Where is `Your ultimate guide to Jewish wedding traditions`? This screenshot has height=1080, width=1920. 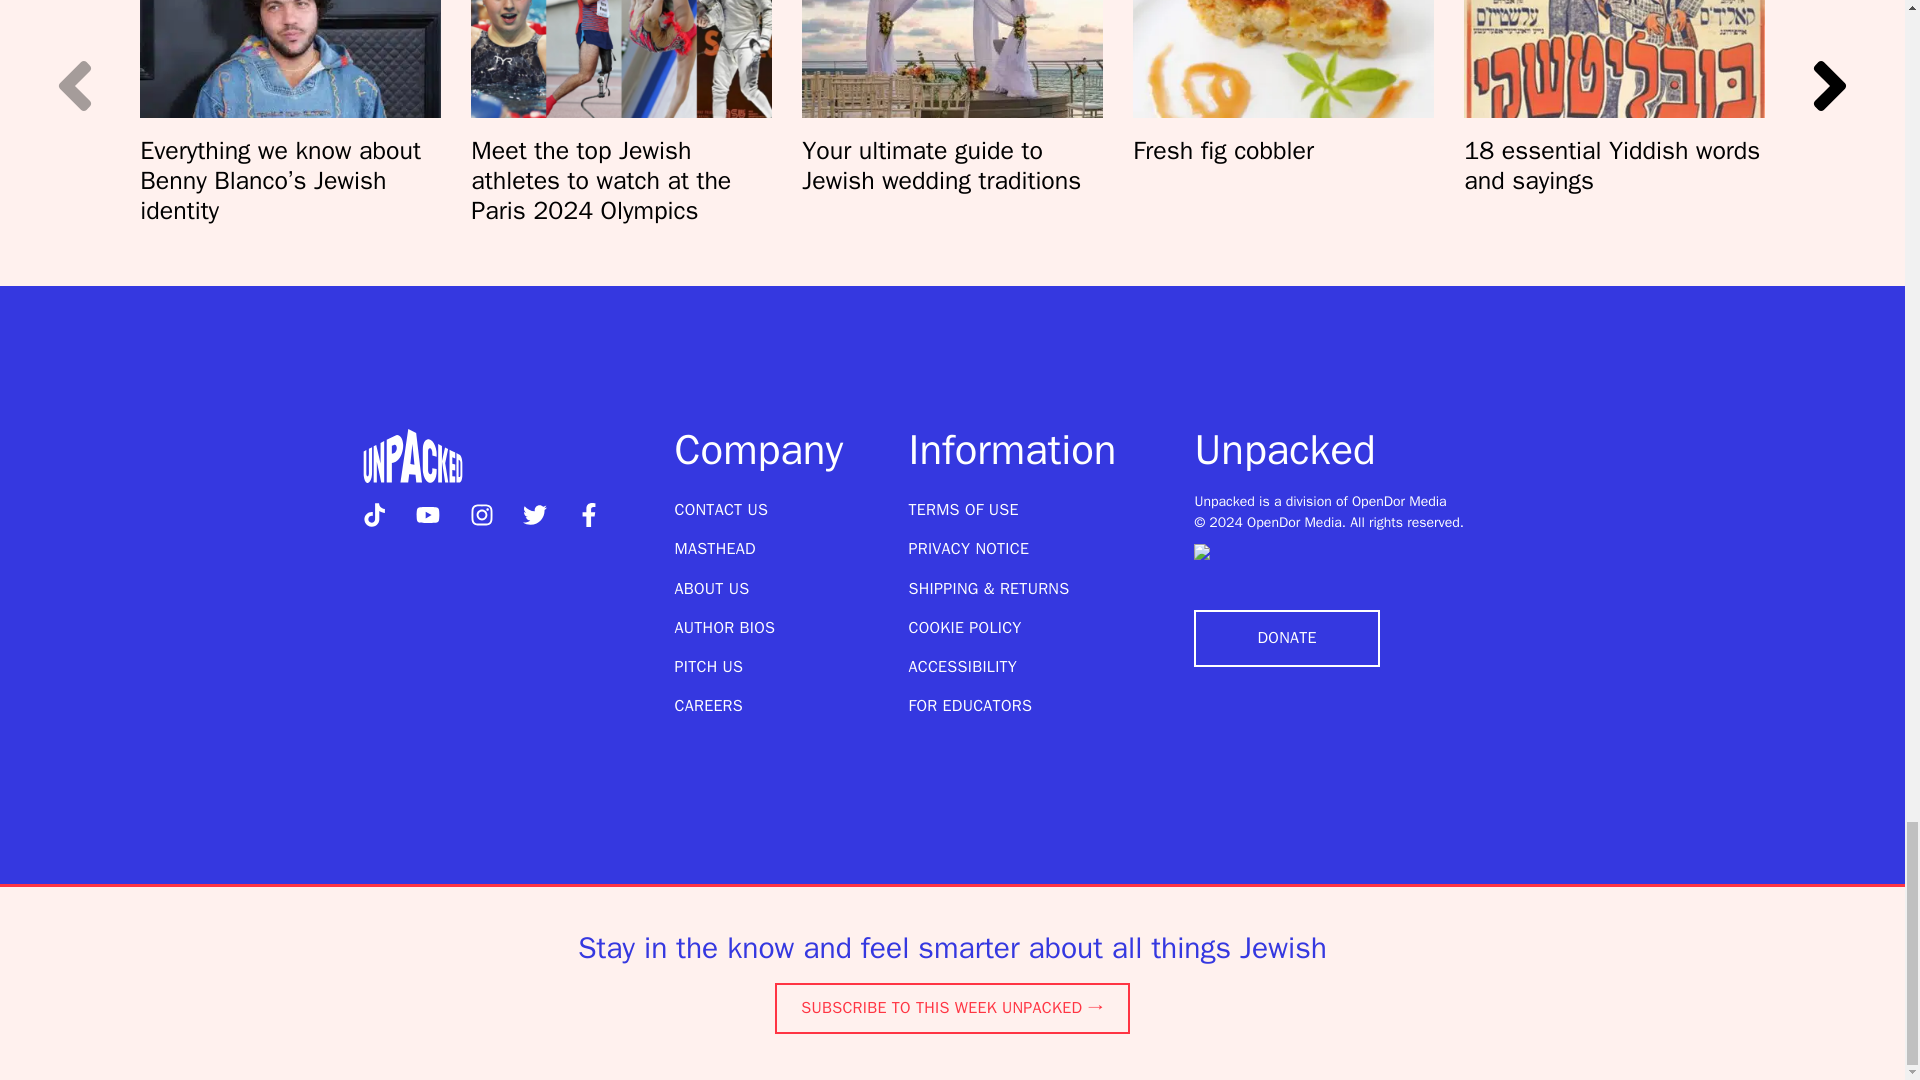
Your ultimate guide to Jewish wedding traditions is located at coordinates (952, 58).